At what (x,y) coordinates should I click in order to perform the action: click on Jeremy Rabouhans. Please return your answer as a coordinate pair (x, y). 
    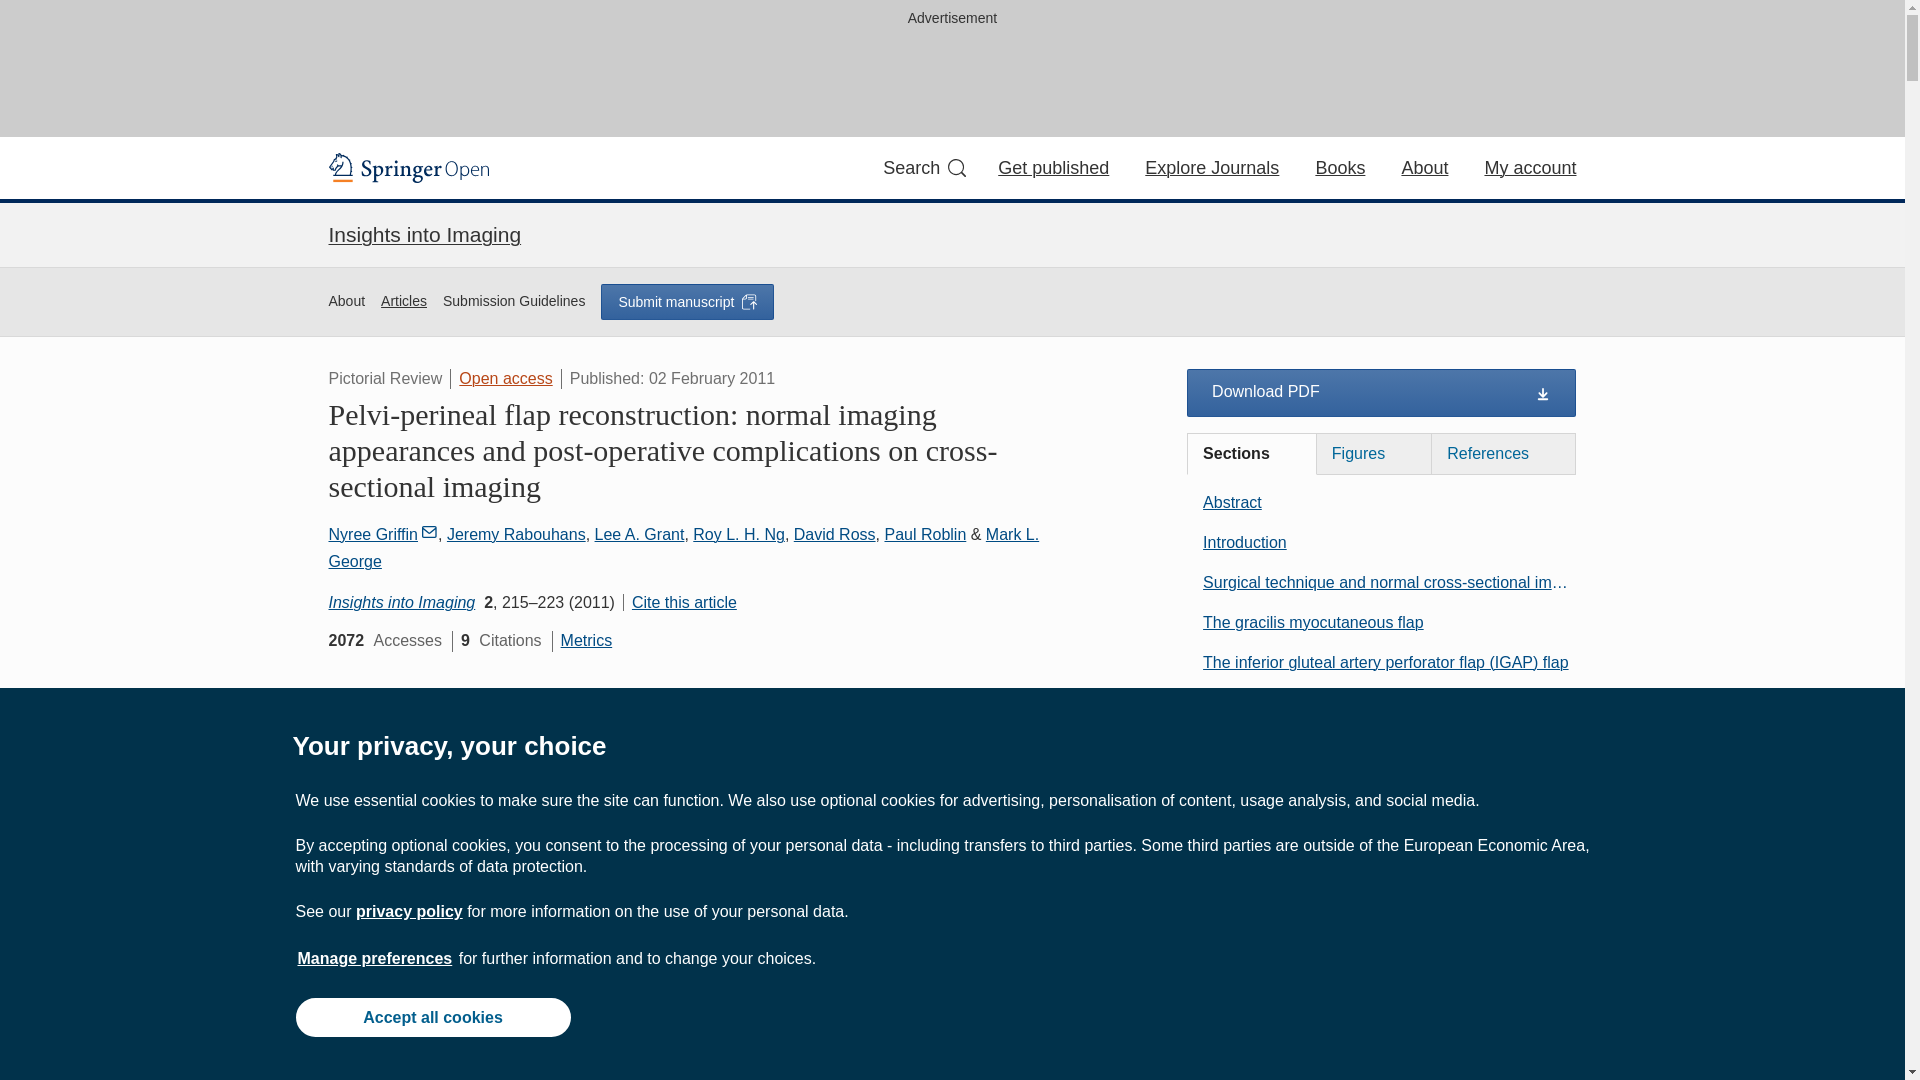
    Looking at the image, I should click on (516, 534).